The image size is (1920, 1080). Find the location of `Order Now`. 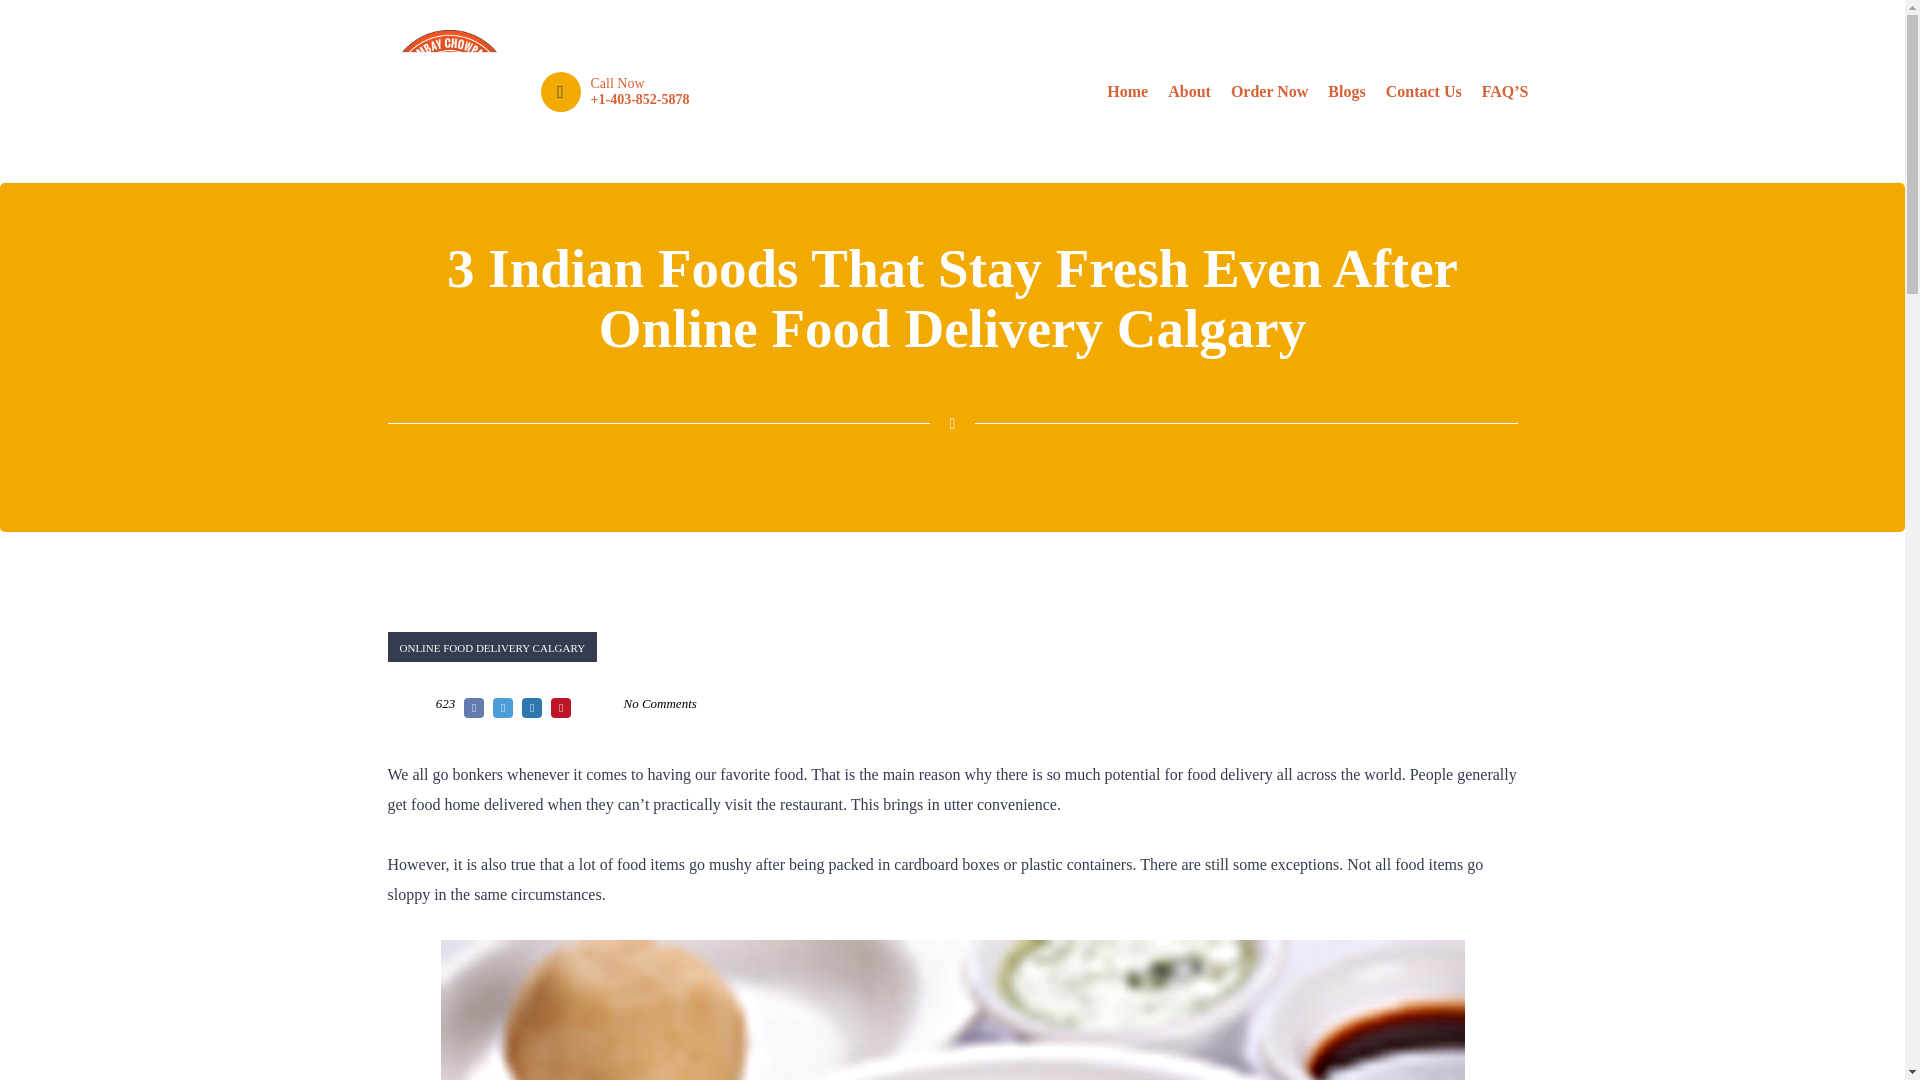

Order Now is located at coordinates (1269, 91).